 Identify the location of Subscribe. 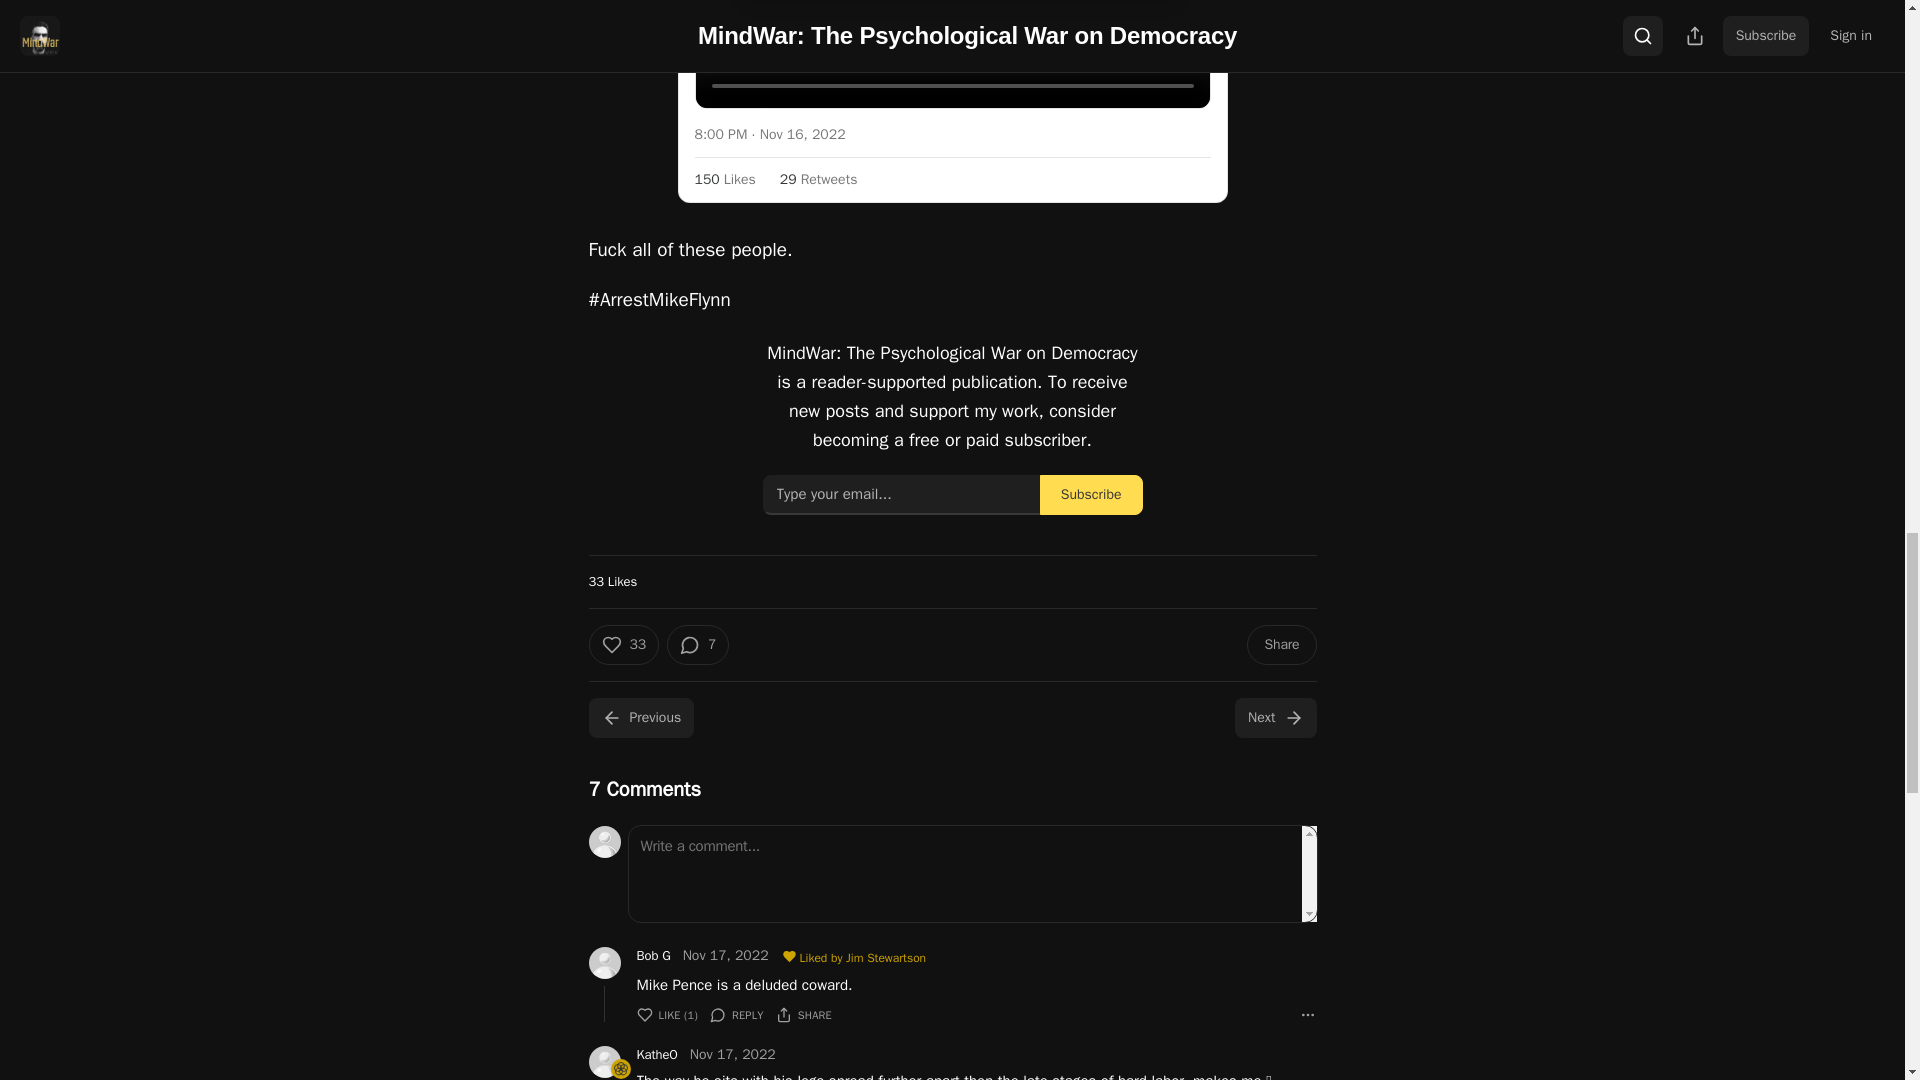
(1091, 495).